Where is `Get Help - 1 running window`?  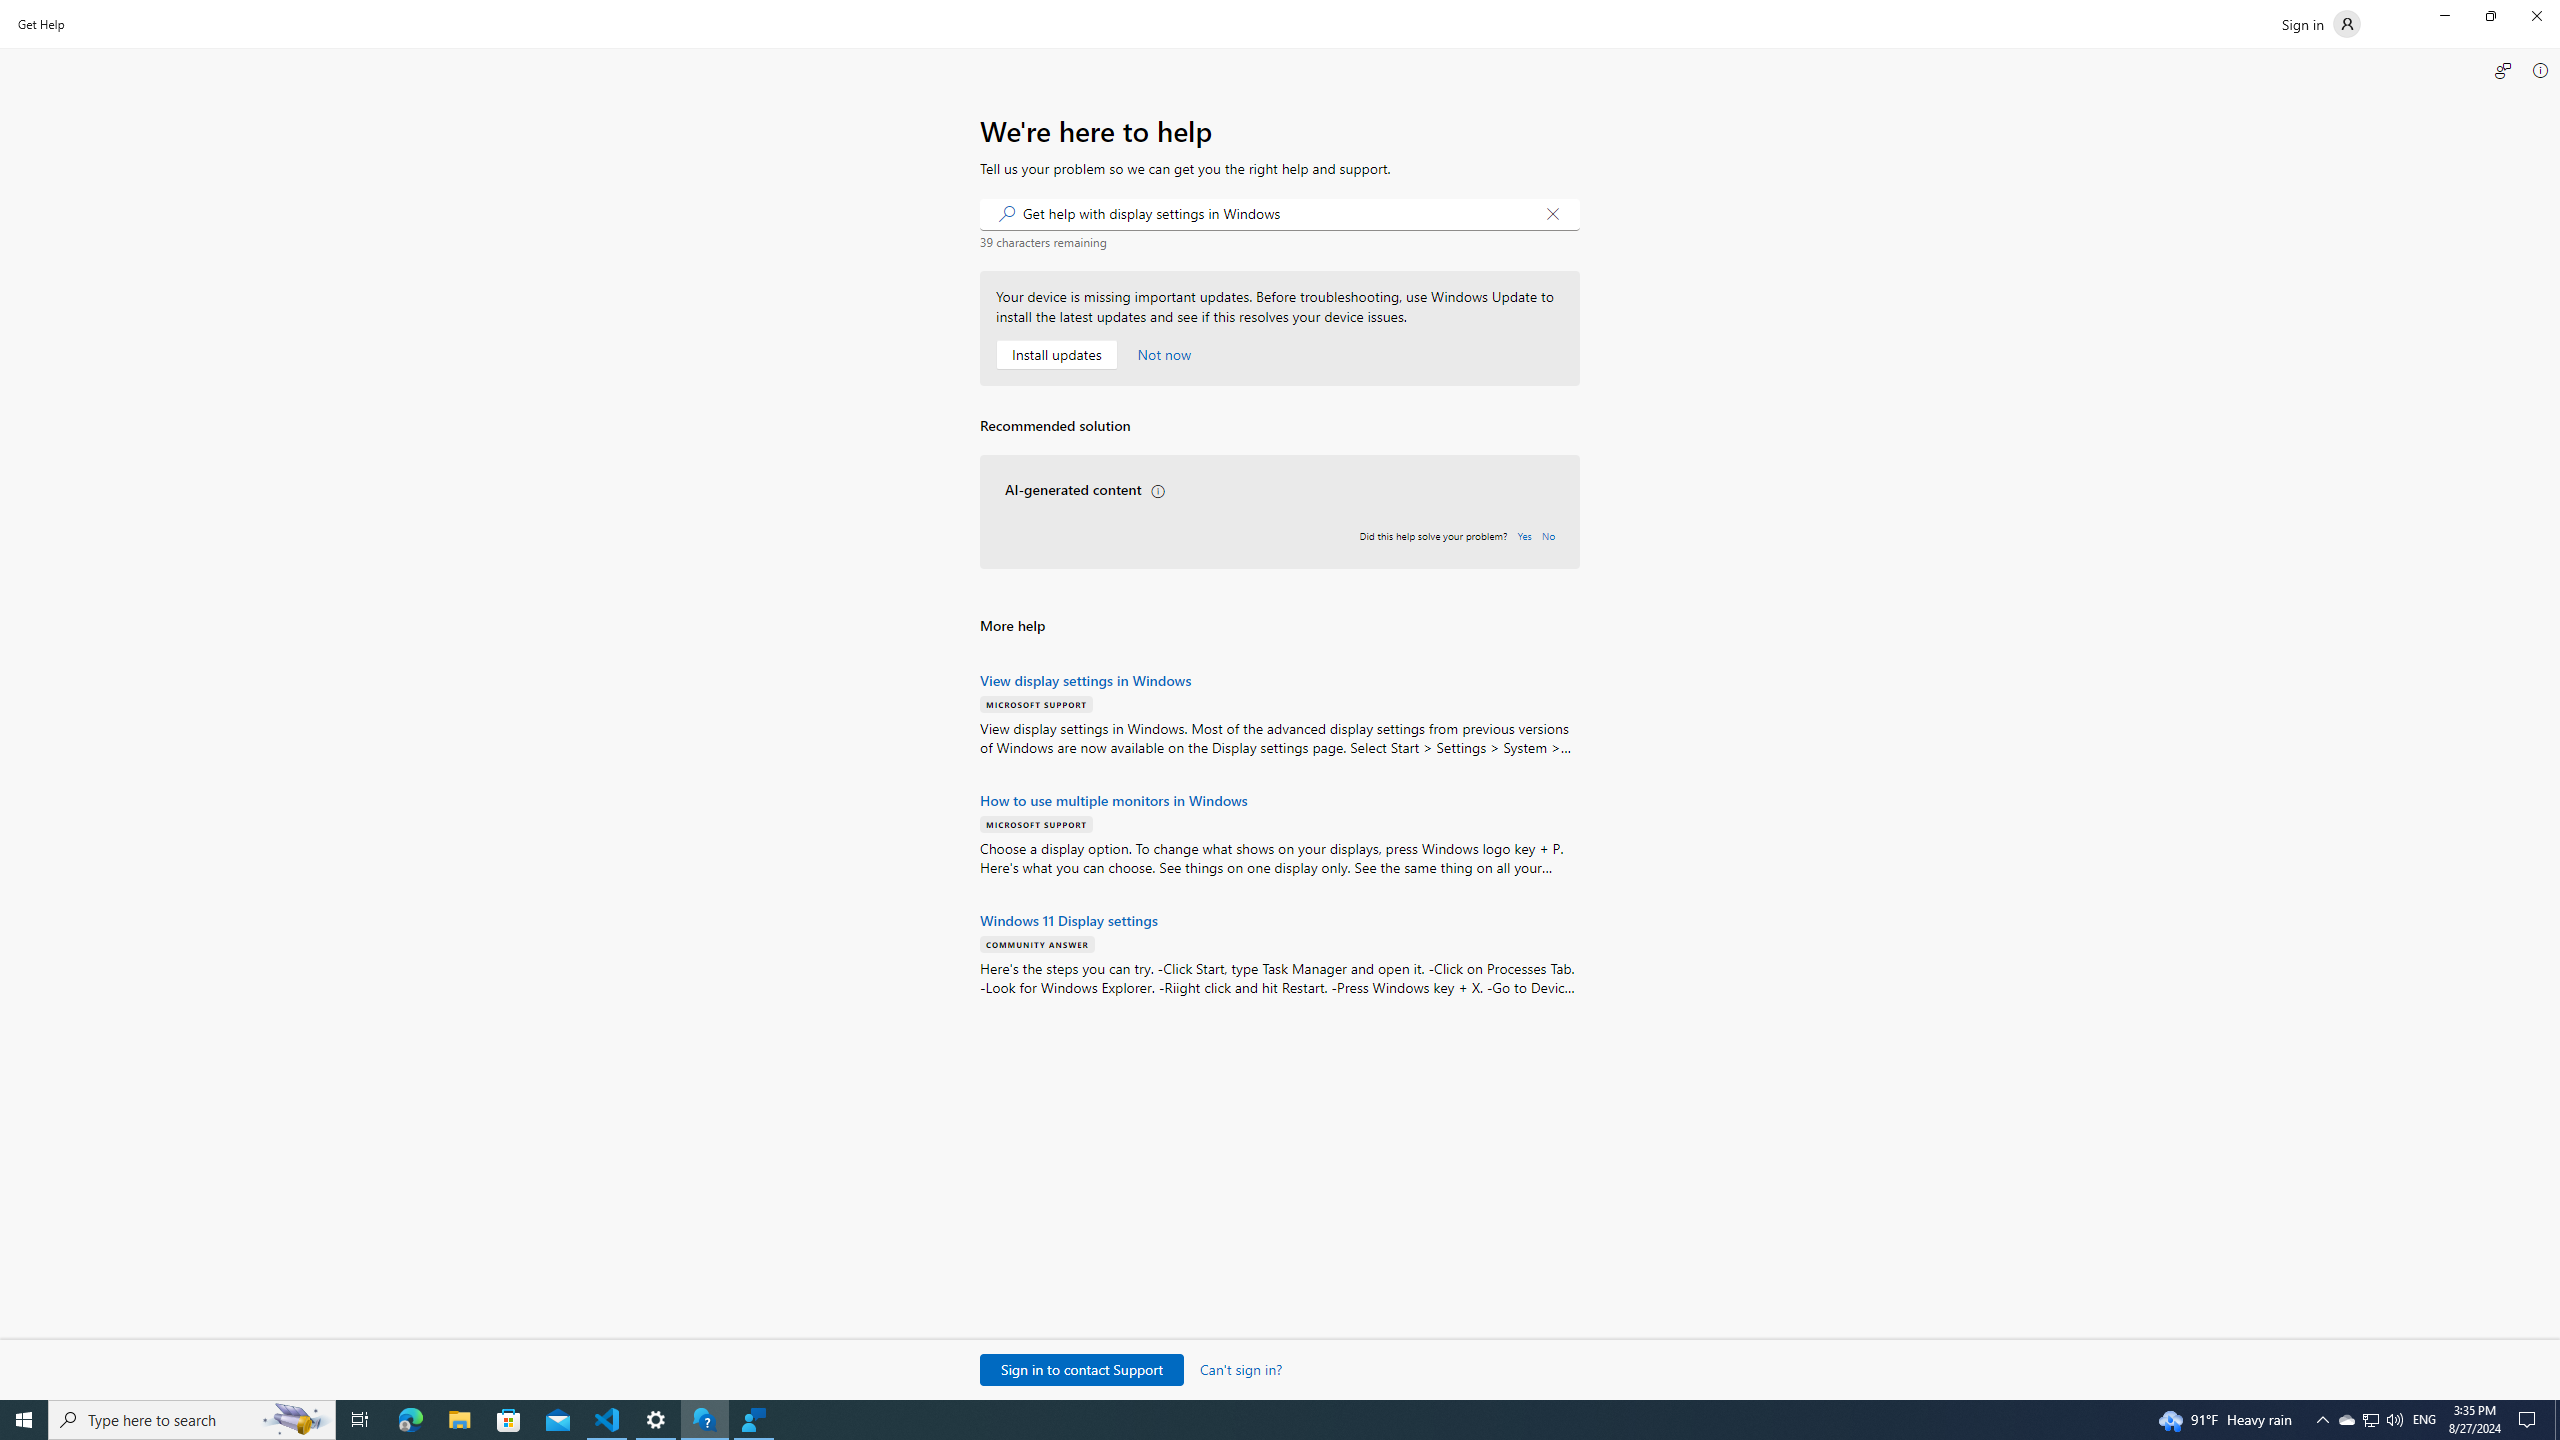 Get Help - 1 running window is located at coordinates (704, 1420).